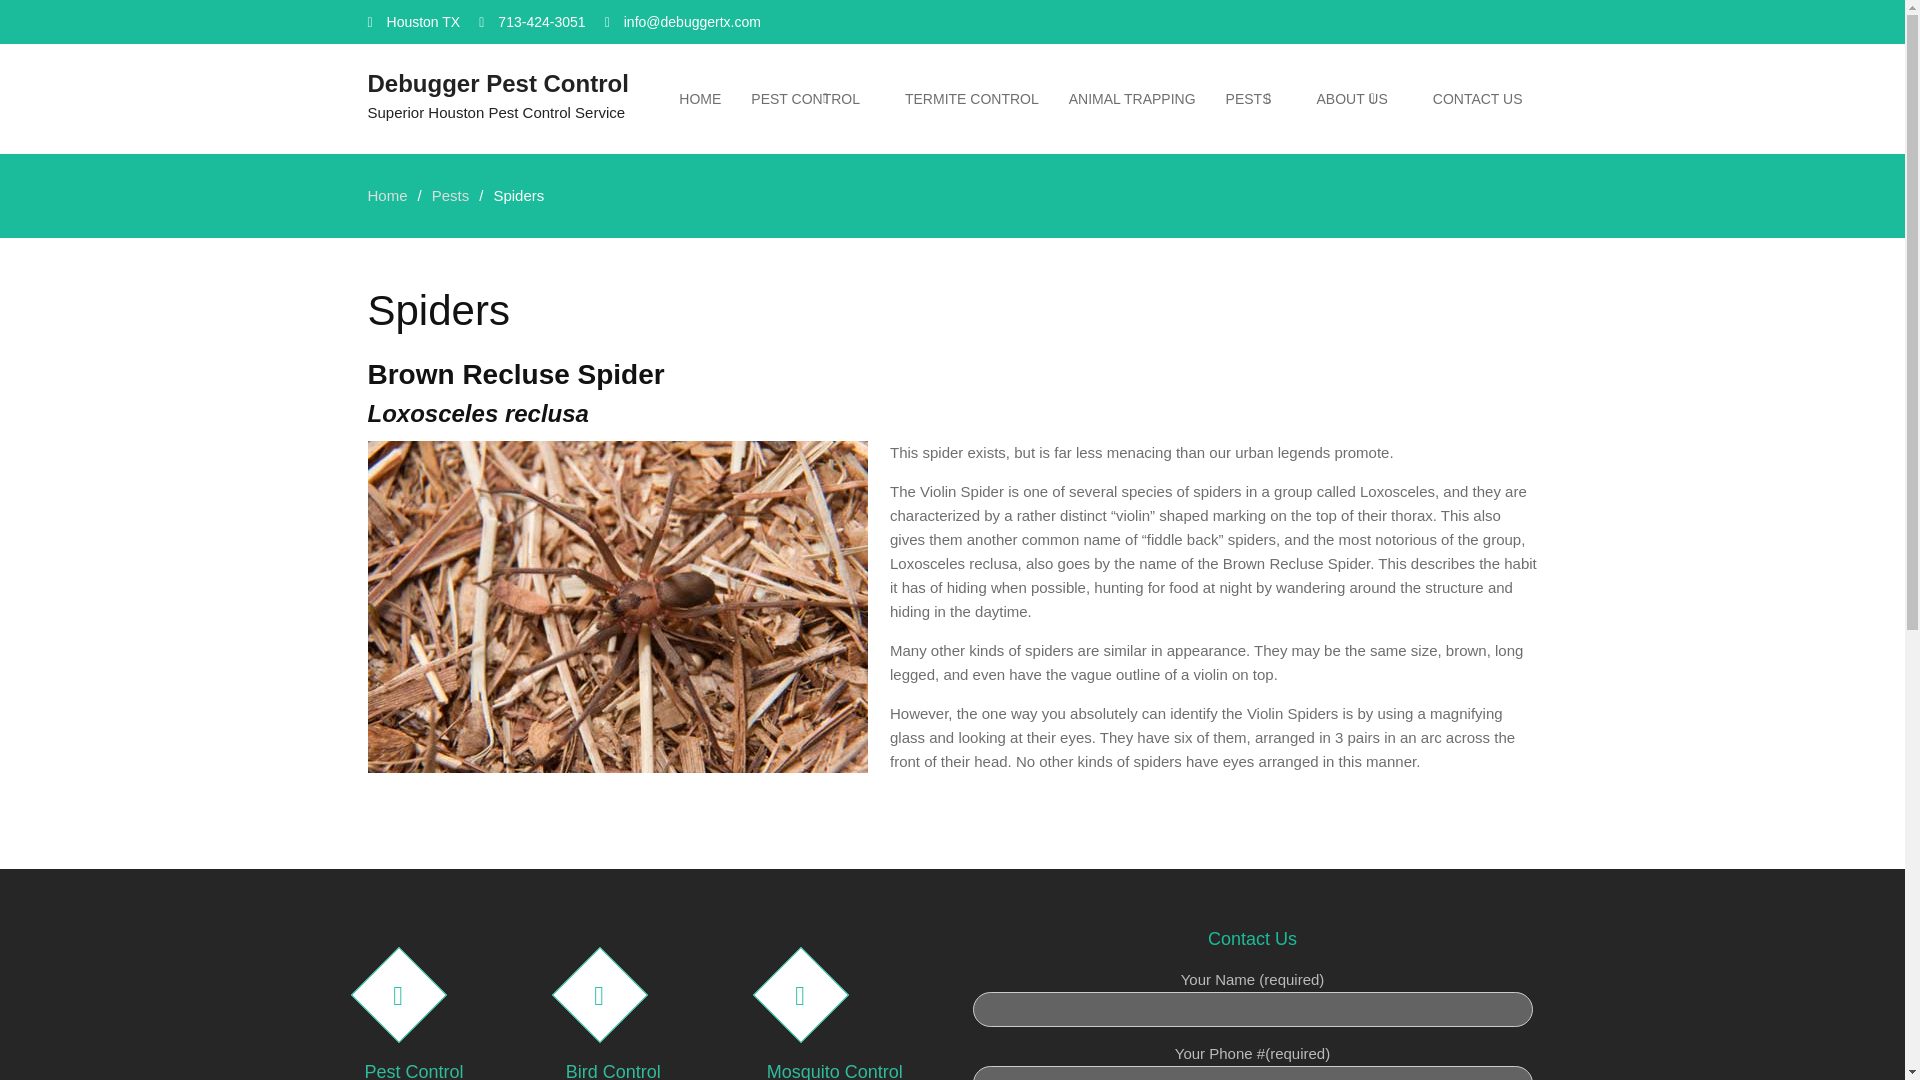 The height and width of the screenshot is (1080, 1920). Describe the element at coordinates (1358, 98) in the screenshot. I see `ABOUT US` at that location.